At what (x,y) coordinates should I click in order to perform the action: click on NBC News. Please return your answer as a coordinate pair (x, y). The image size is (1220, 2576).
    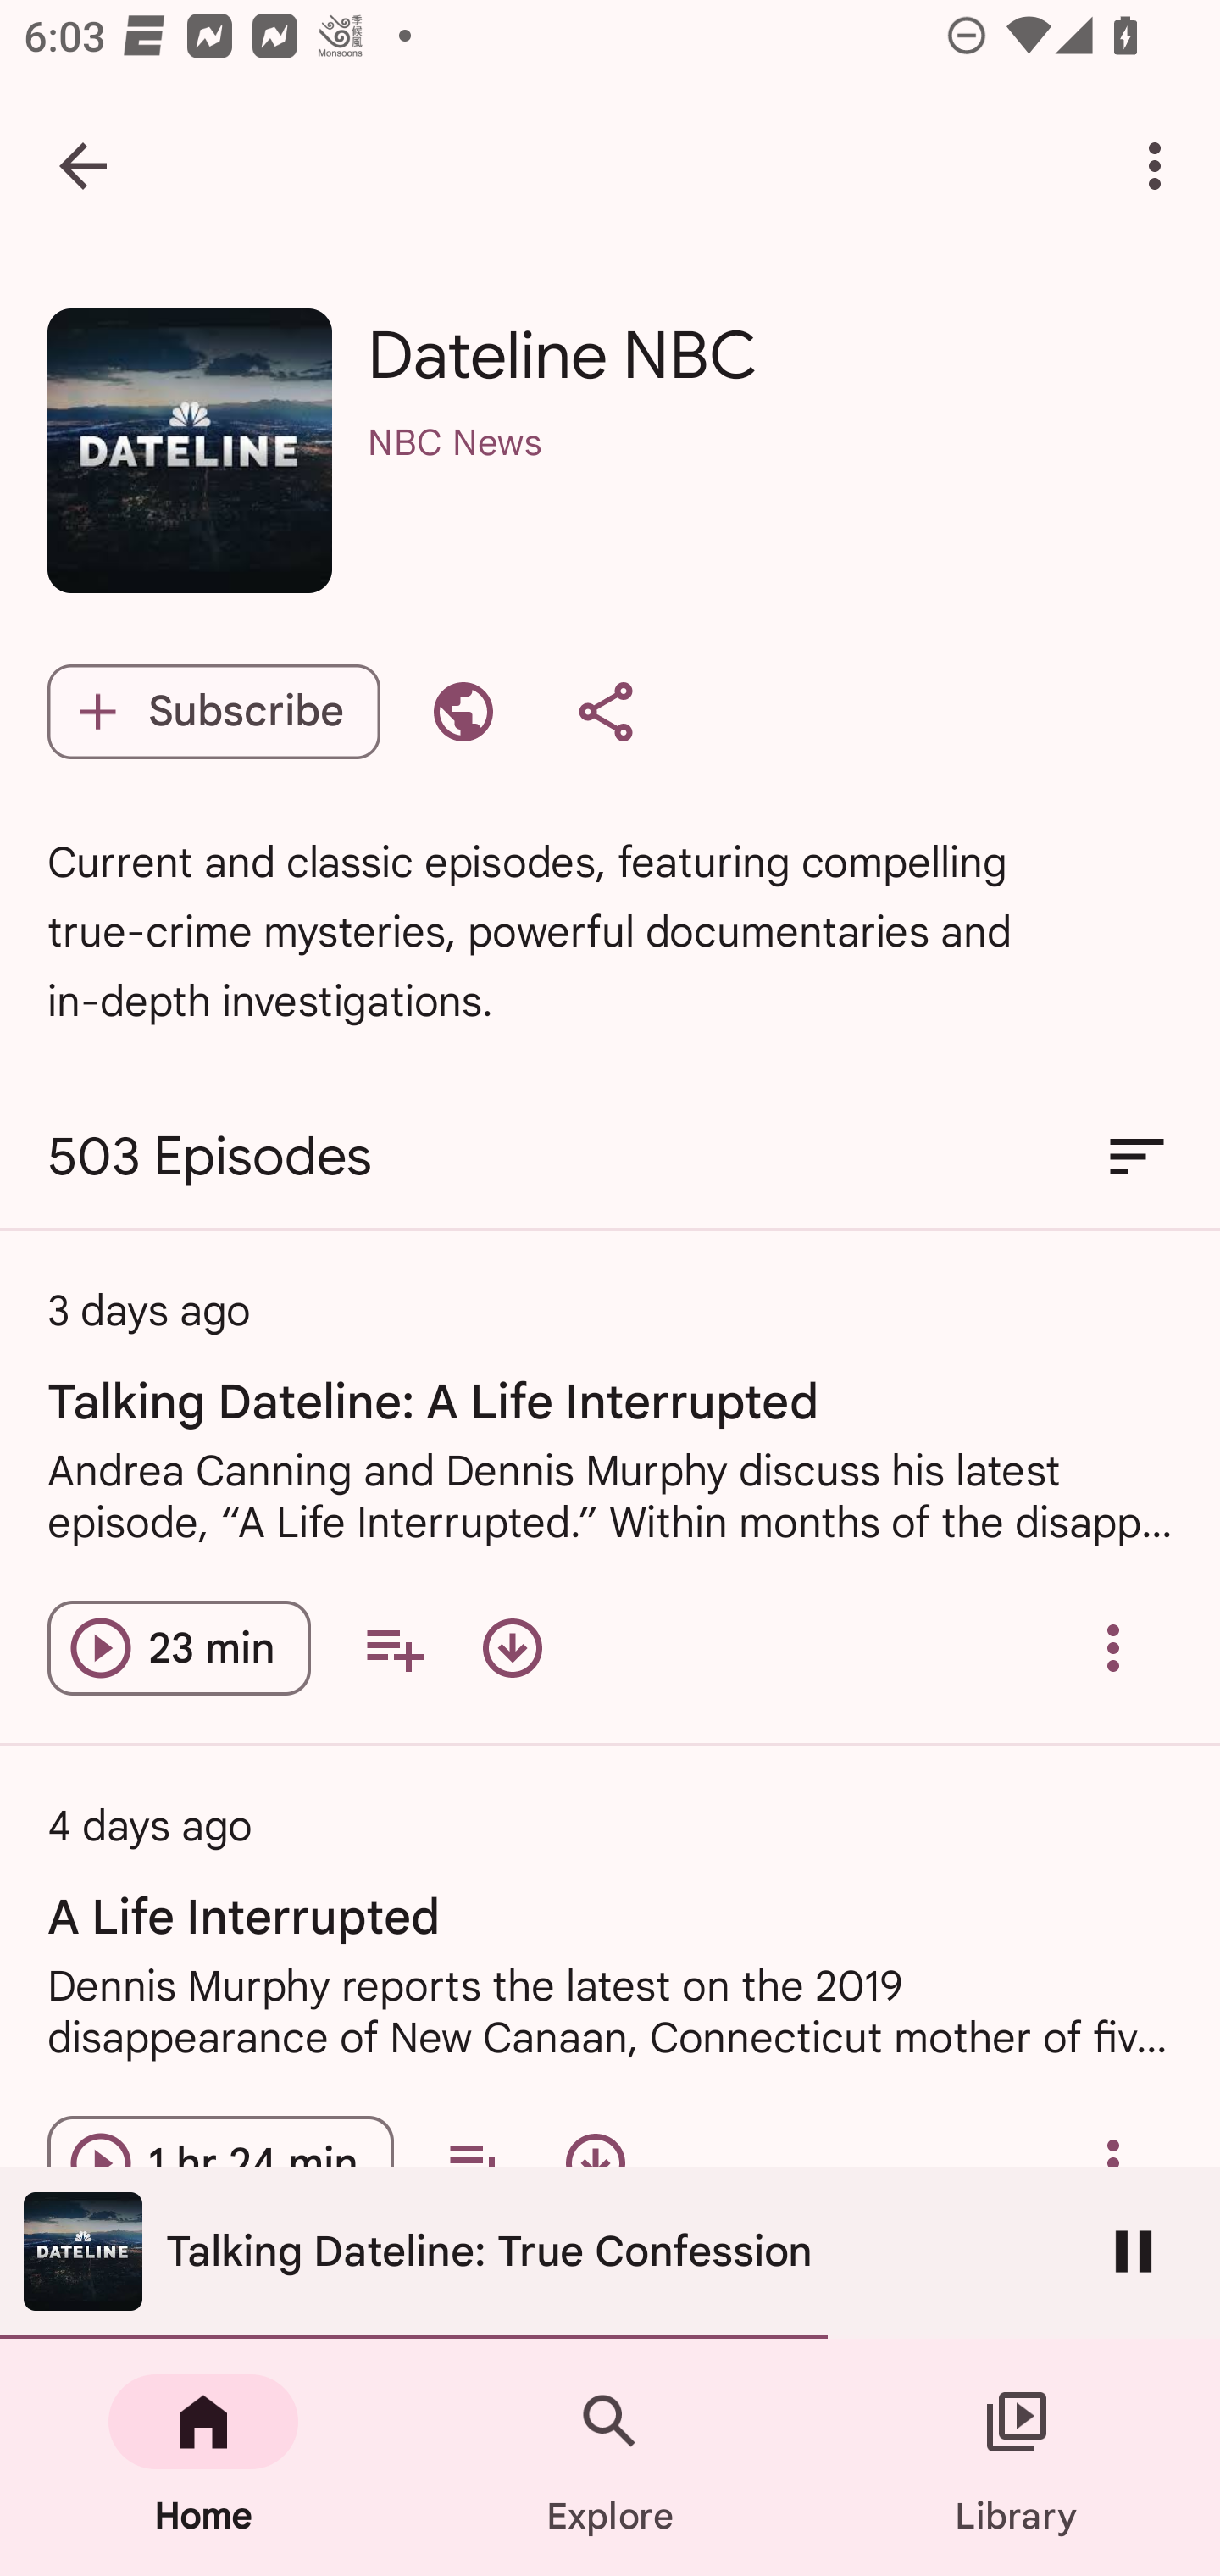
    Looking at the image, I should click on (769, 485).